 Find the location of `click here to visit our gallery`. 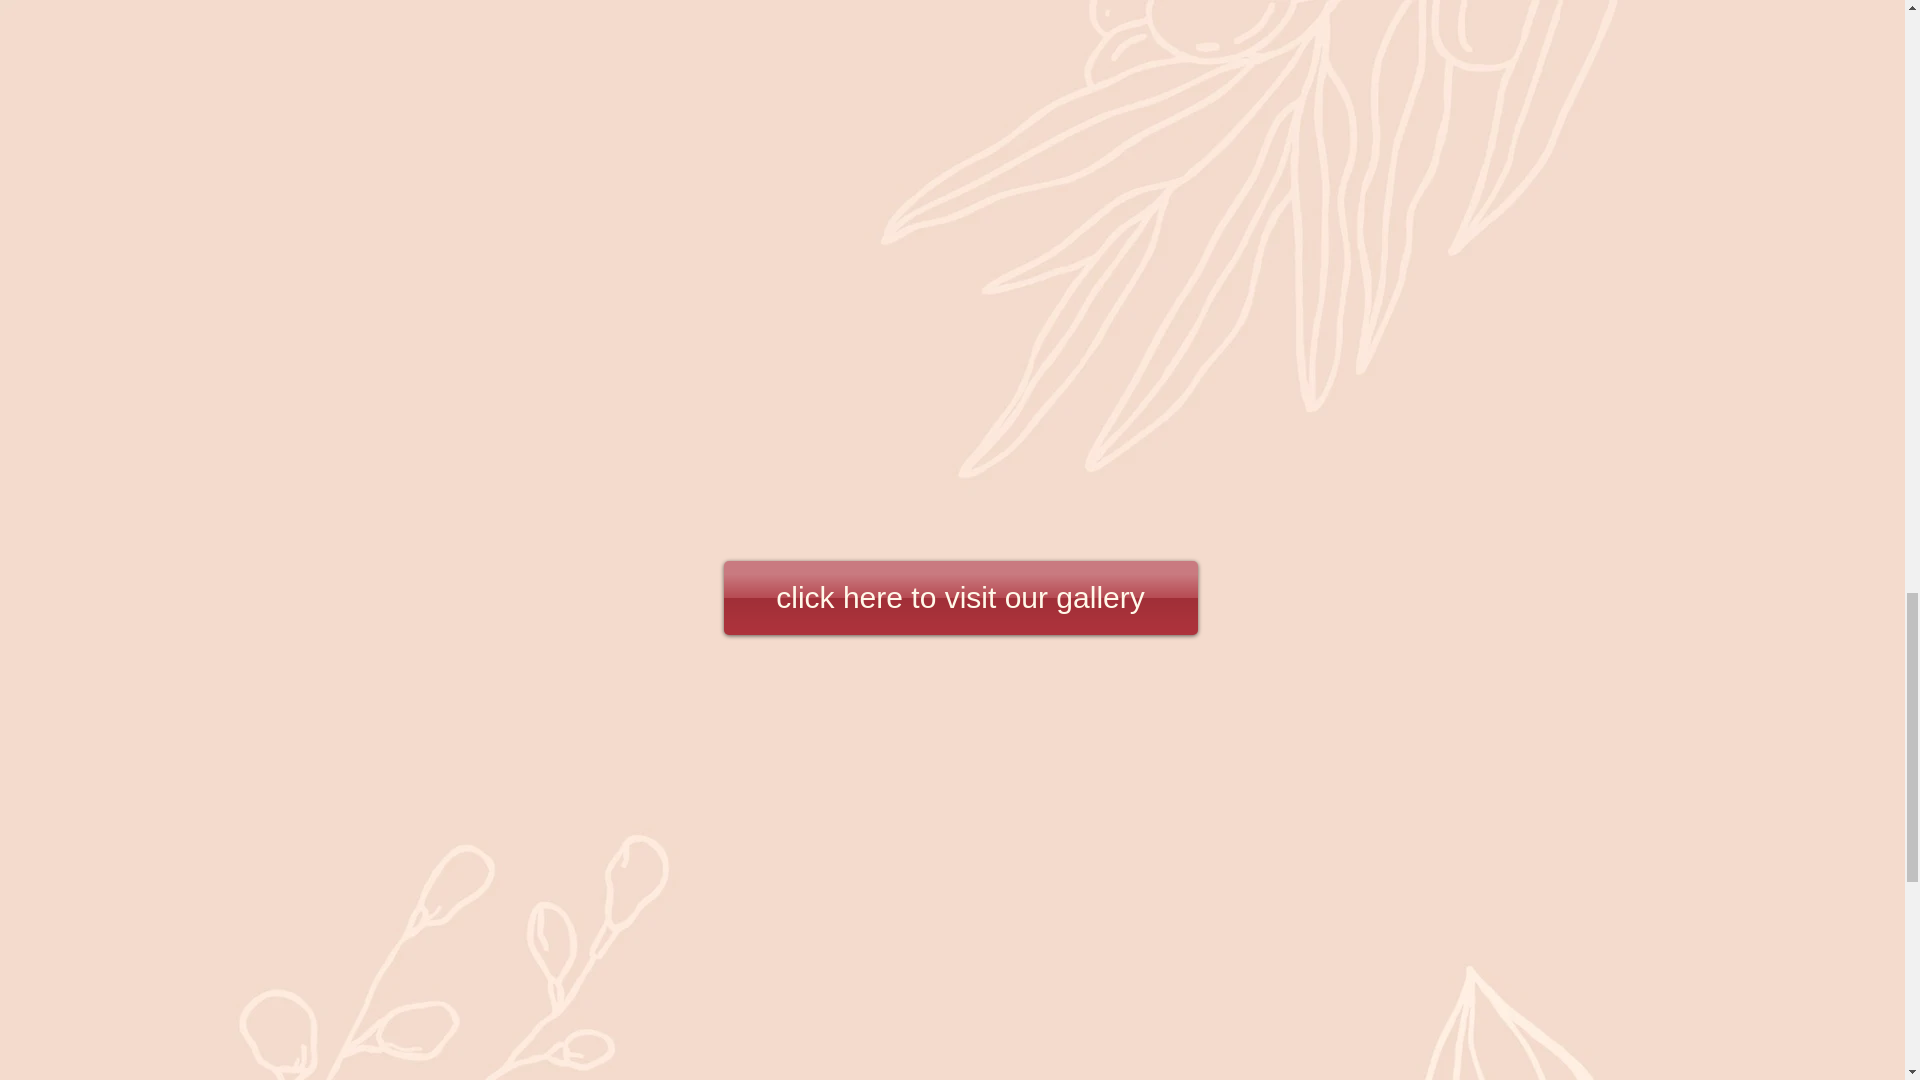

click here to visit our gallery is located at coordinates (960, 598).